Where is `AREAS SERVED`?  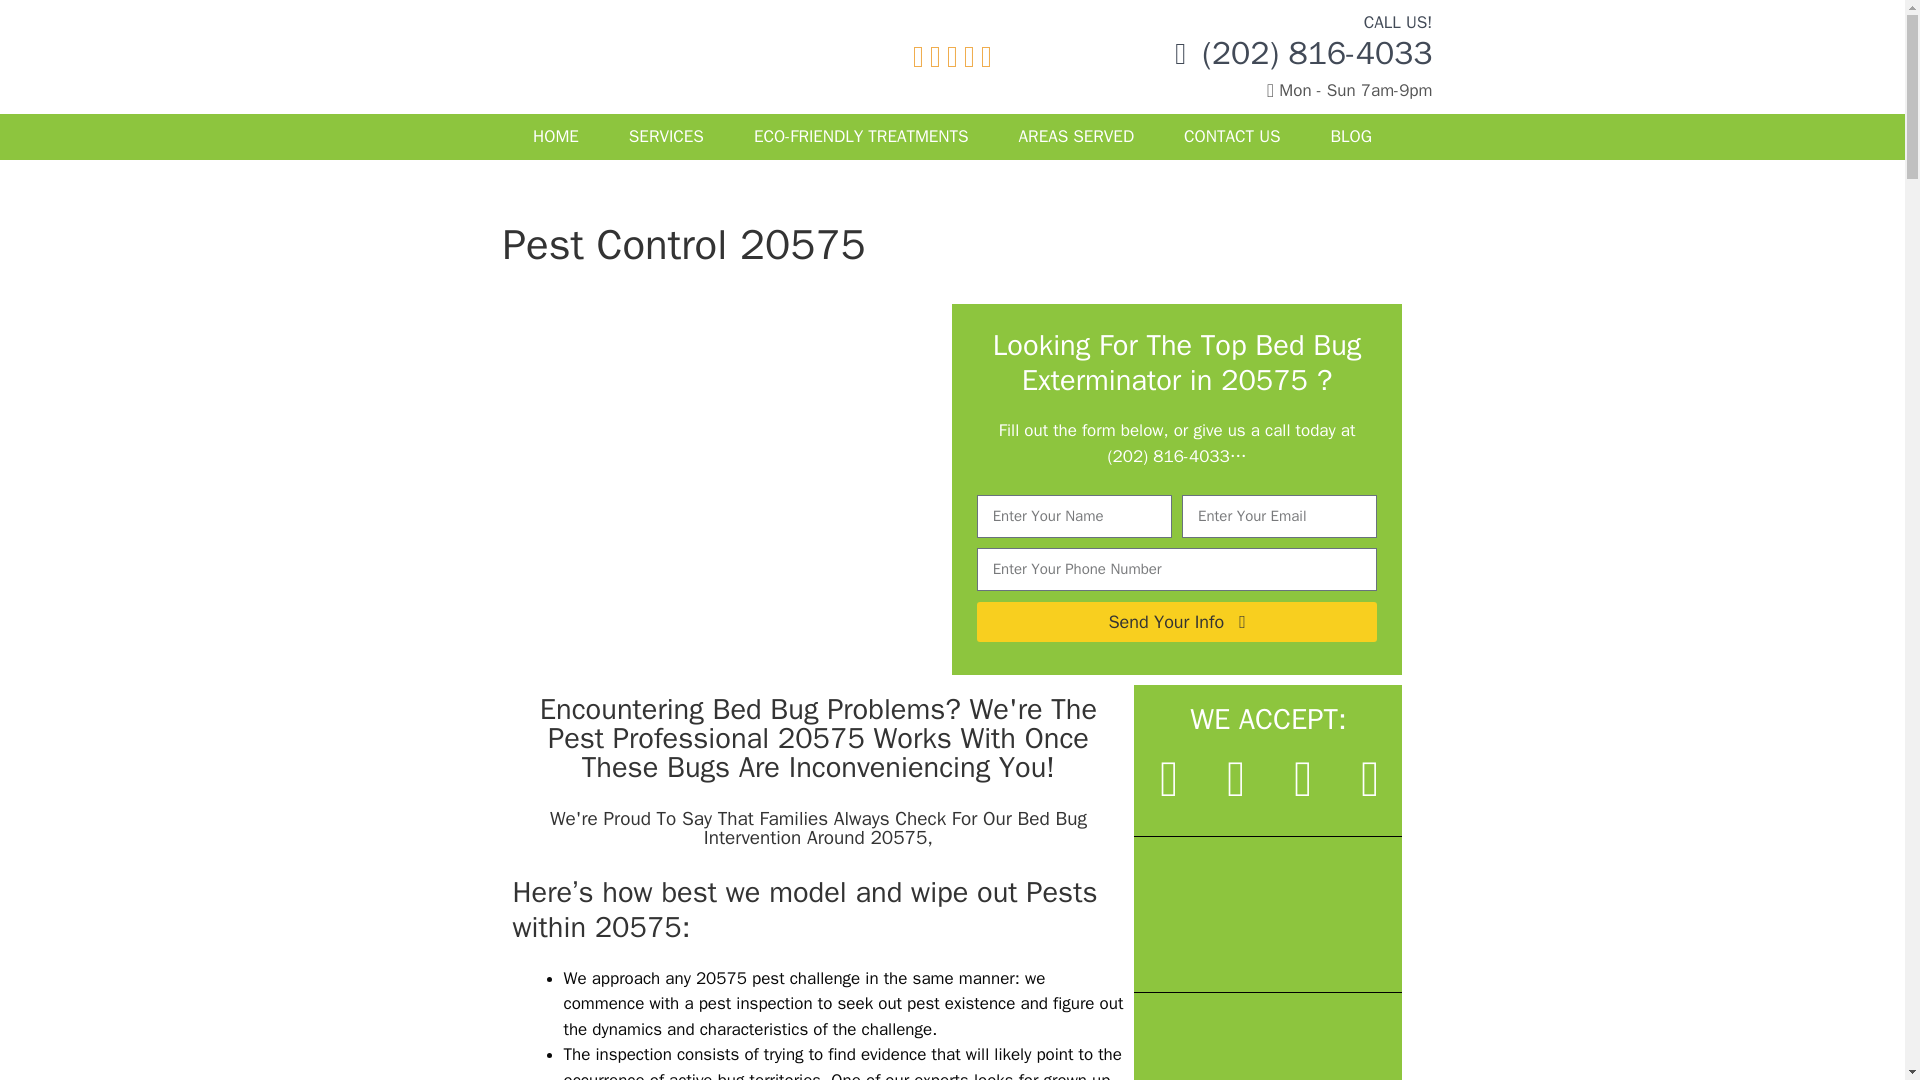
AREAS SERVED is located at coordinates (1076, 136).